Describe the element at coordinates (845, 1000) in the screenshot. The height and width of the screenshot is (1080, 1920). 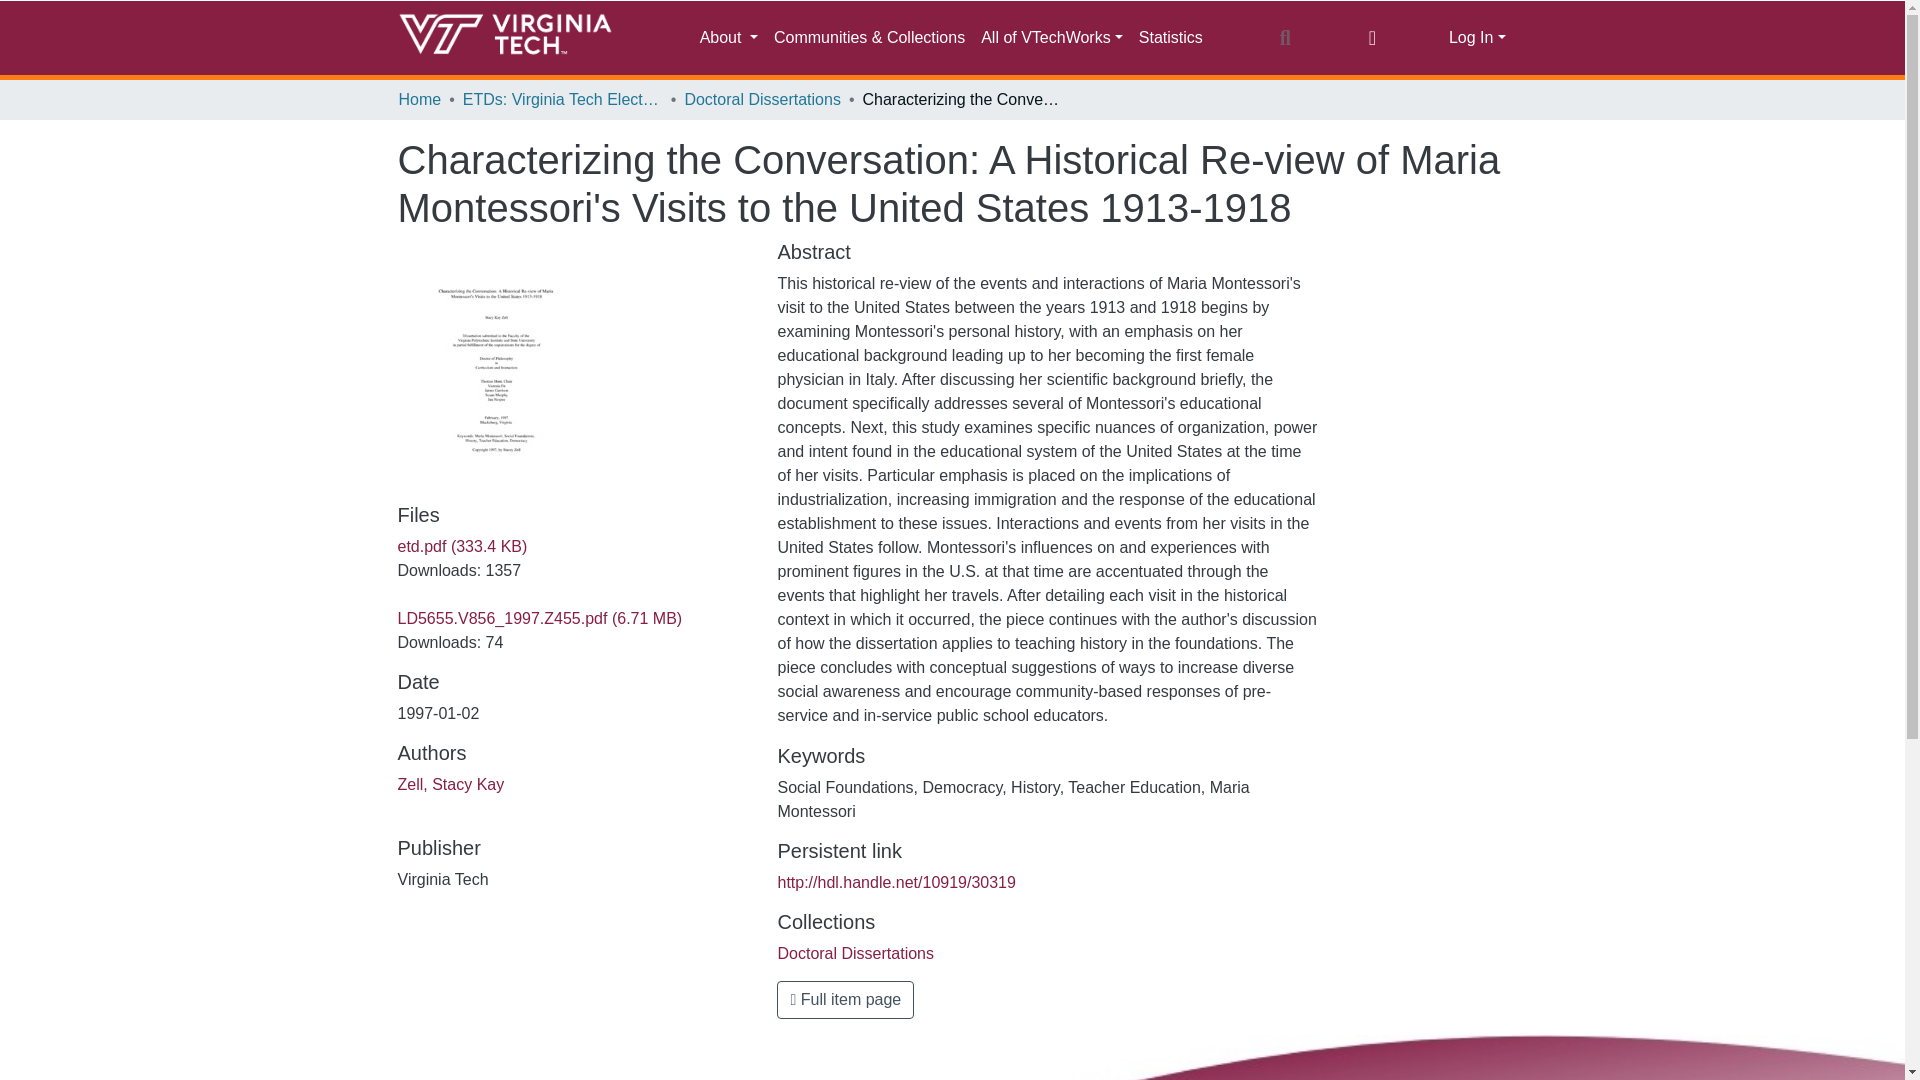
I see `Full item page` at that location.